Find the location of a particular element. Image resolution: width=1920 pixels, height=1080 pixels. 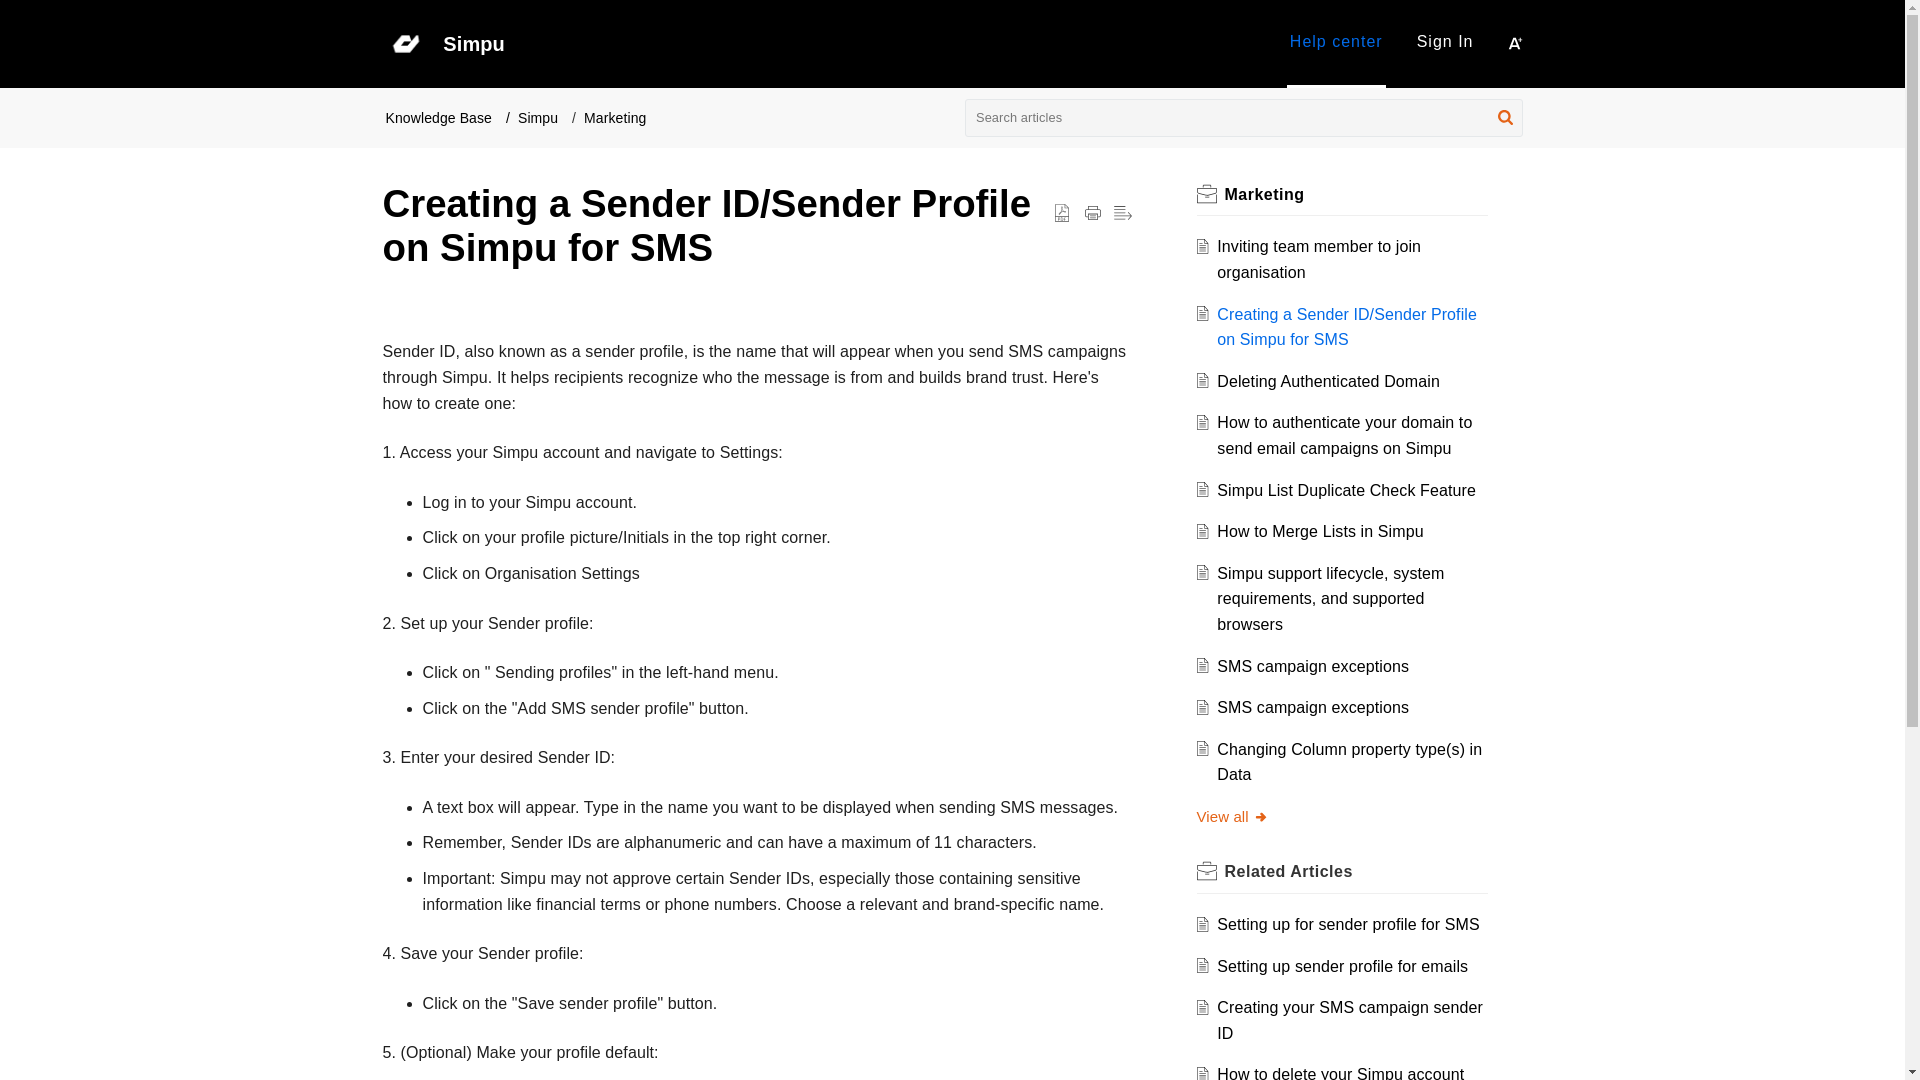

SMS campaign exceptions is located at coordinates (1313, 666).